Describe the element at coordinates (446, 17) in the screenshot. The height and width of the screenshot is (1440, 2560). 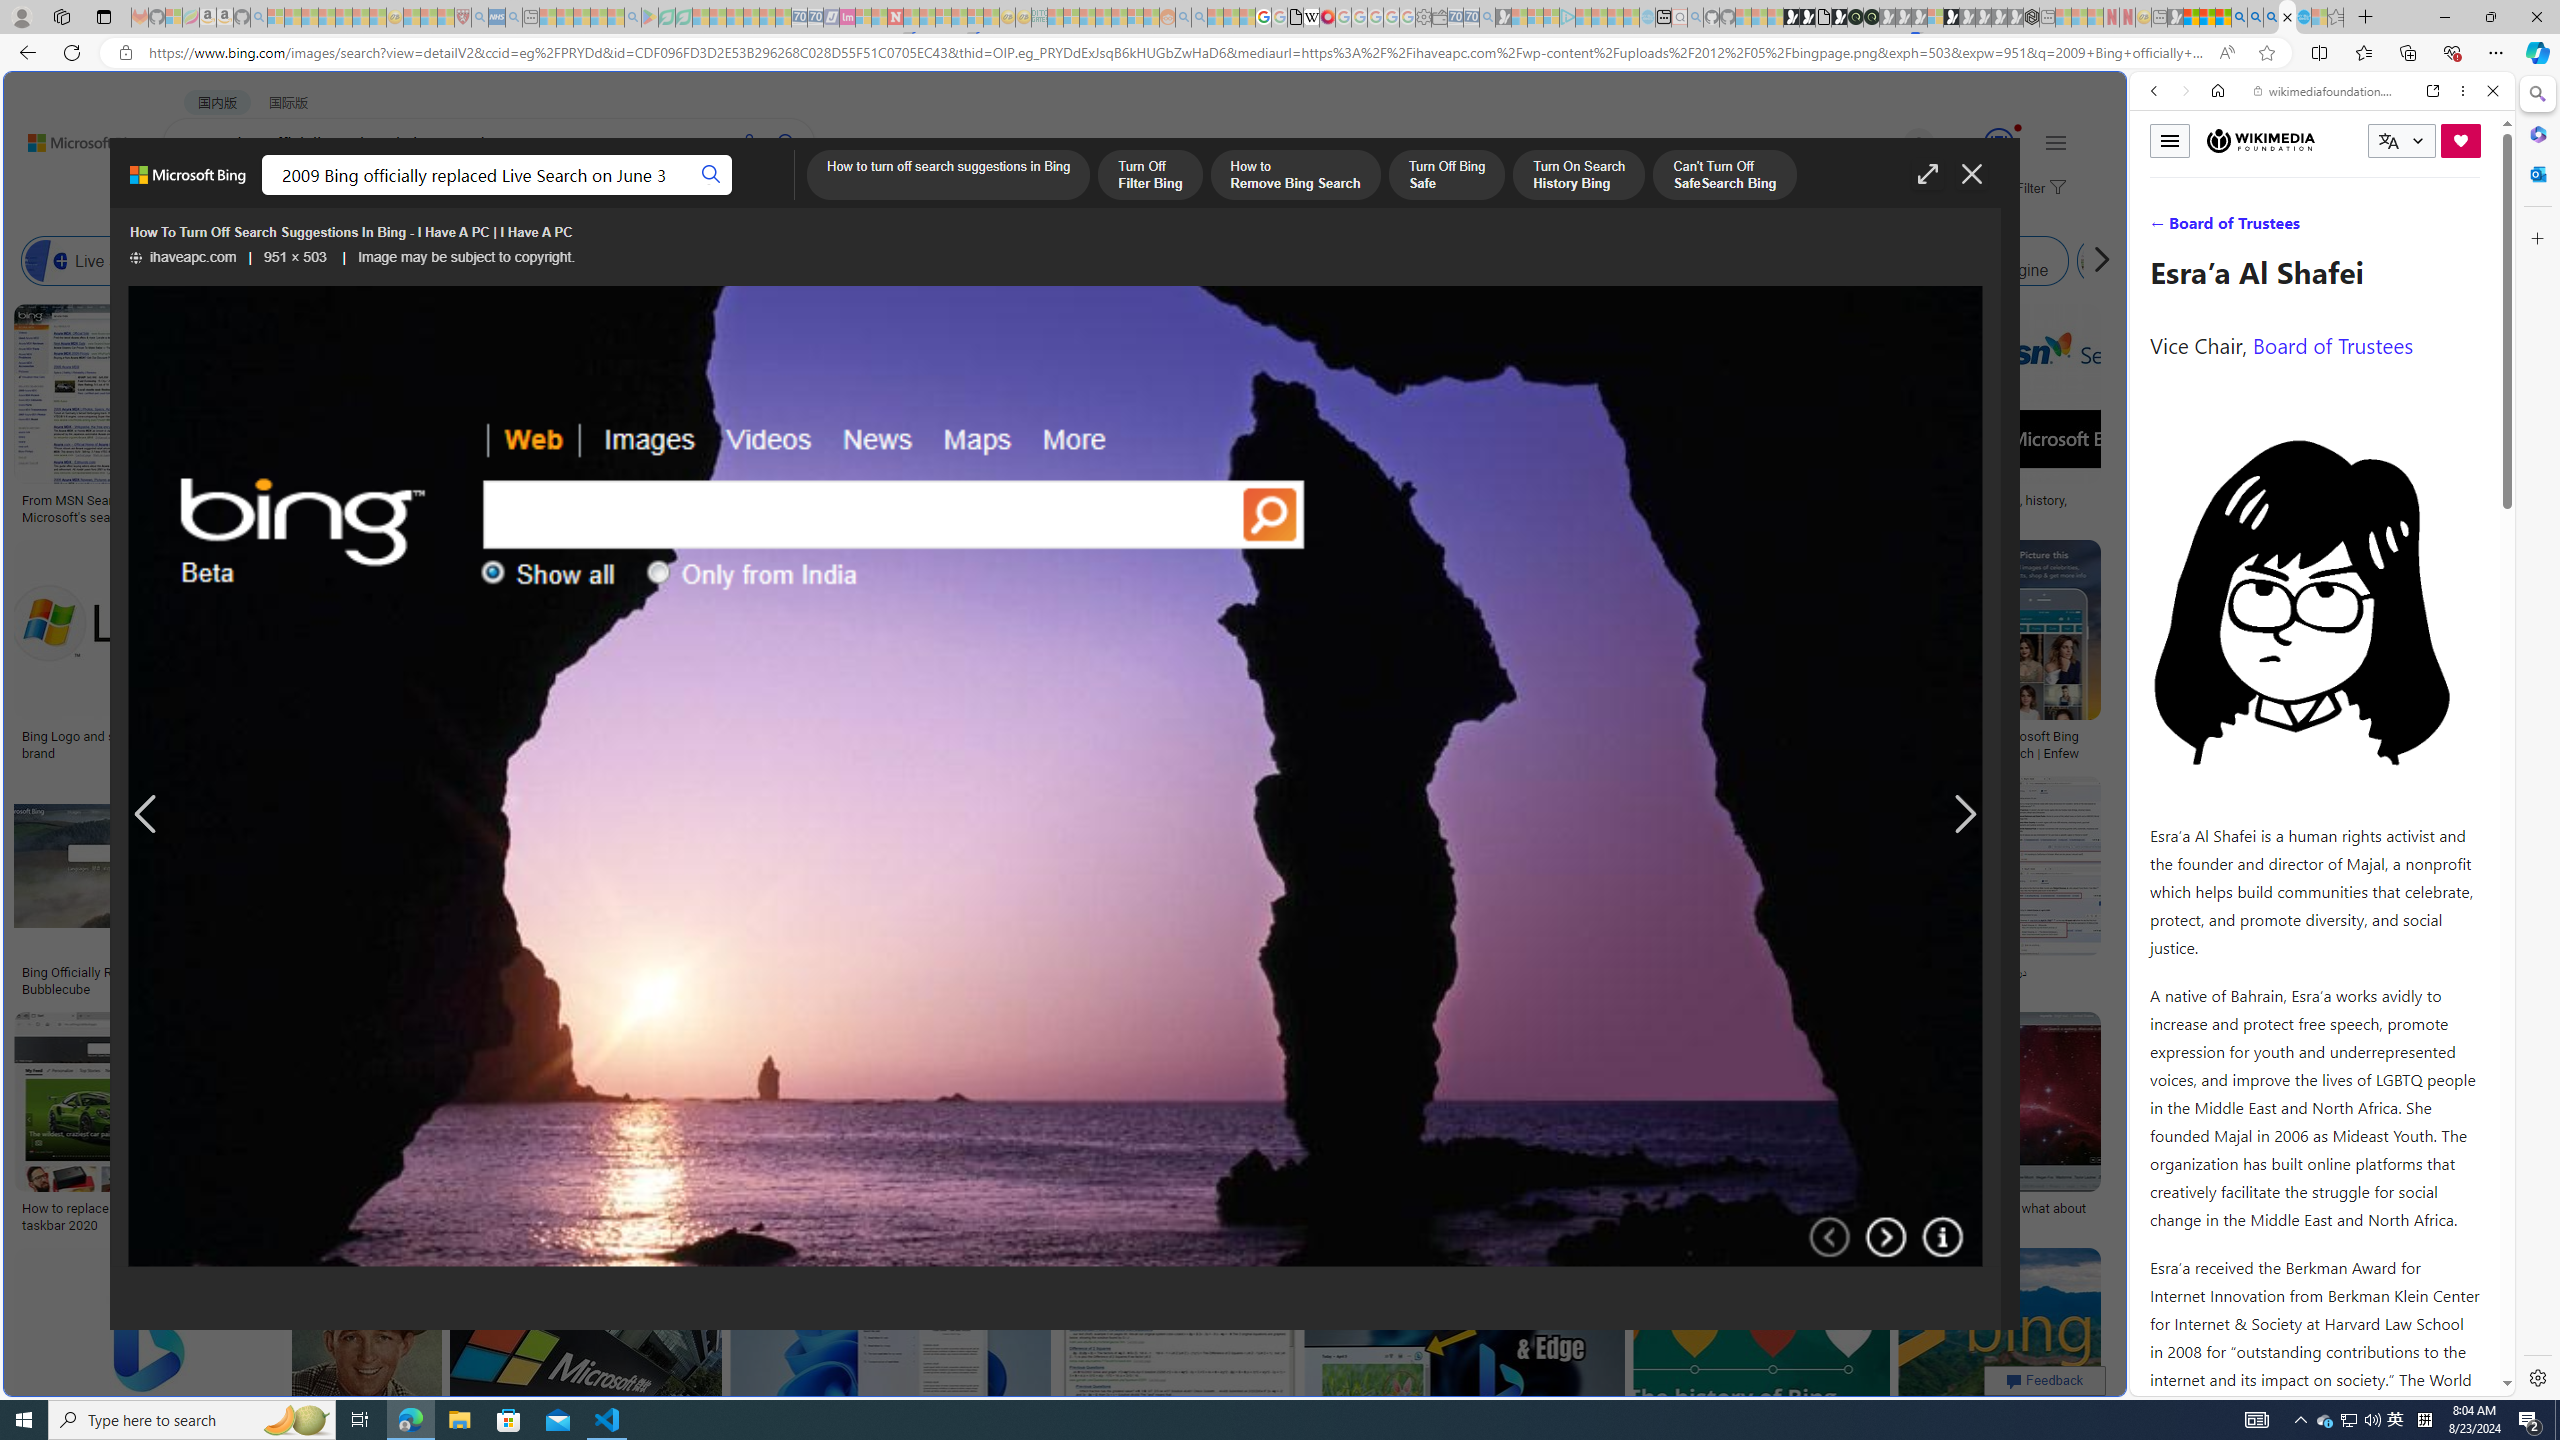
I see `Local - MSN - Sleeping` at that location.